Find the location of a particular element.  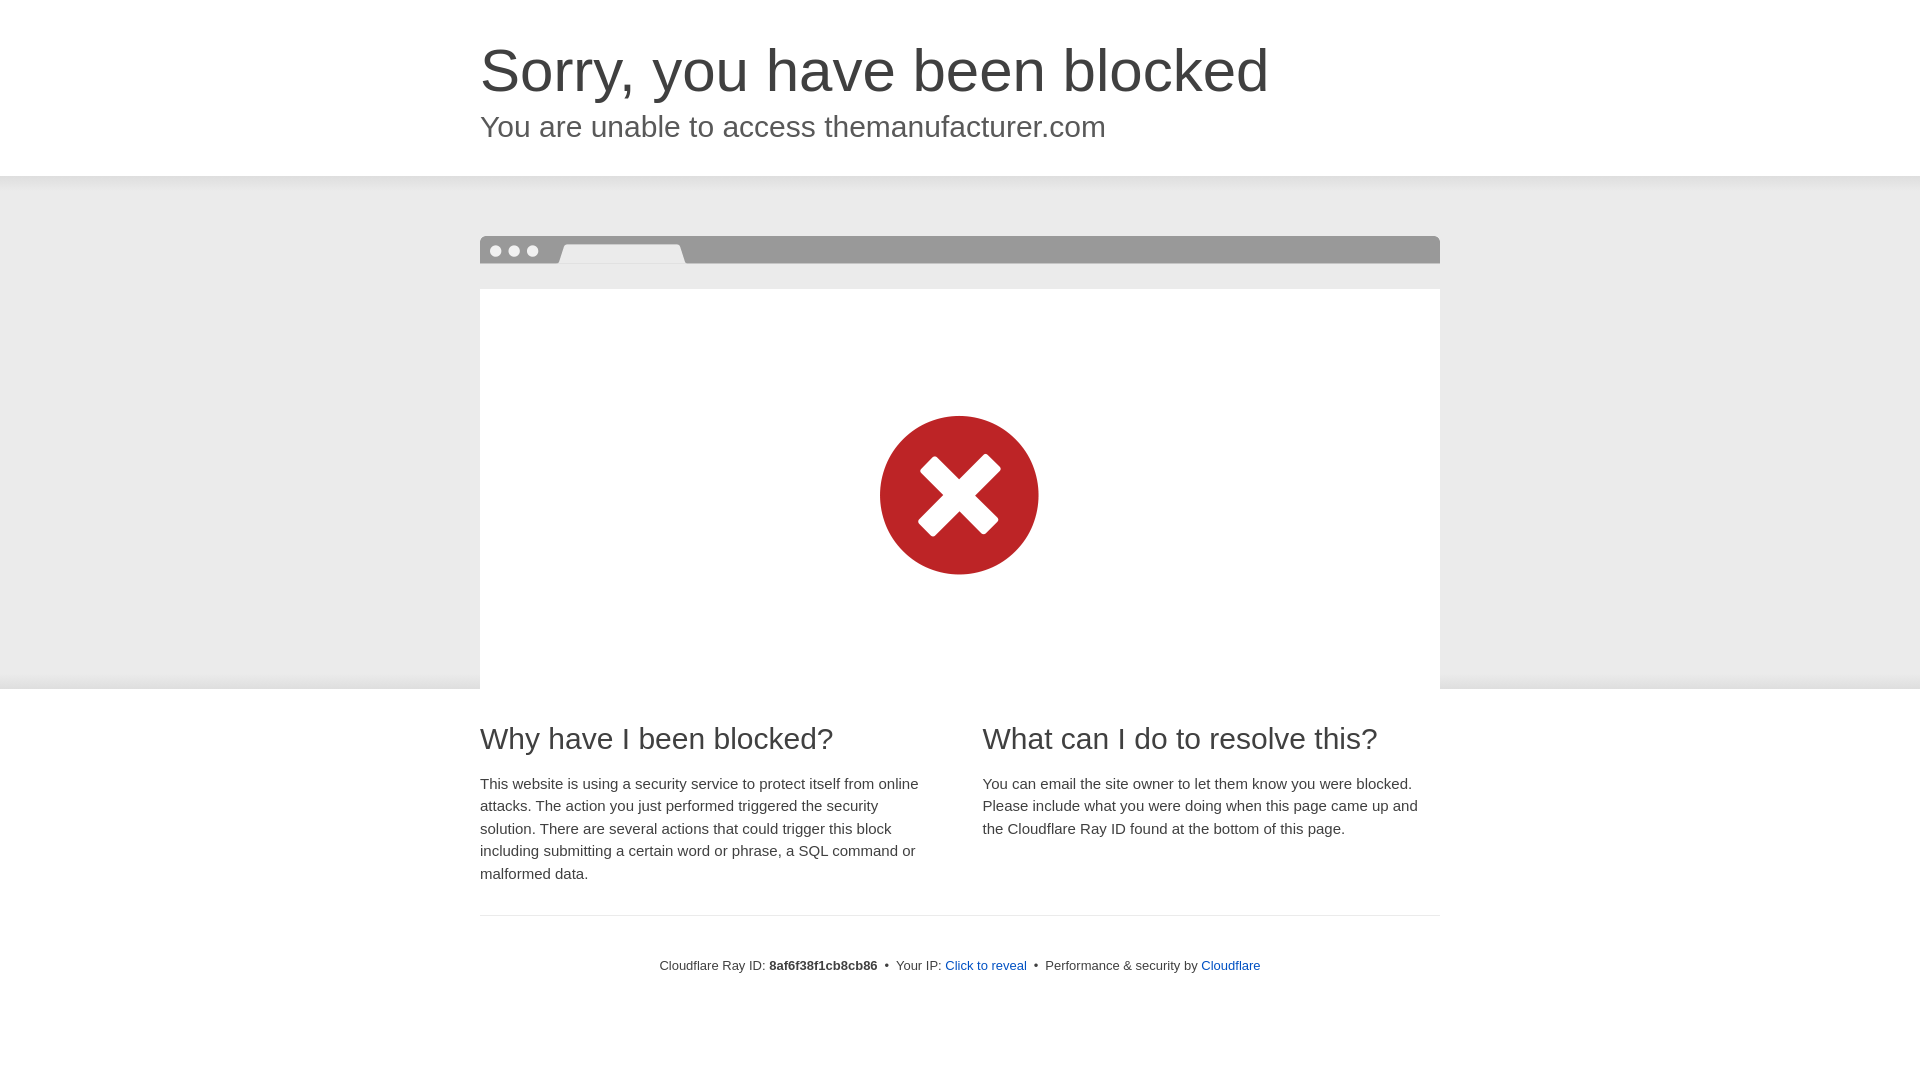

Cloudflare is located at coordinates (1230, 965).